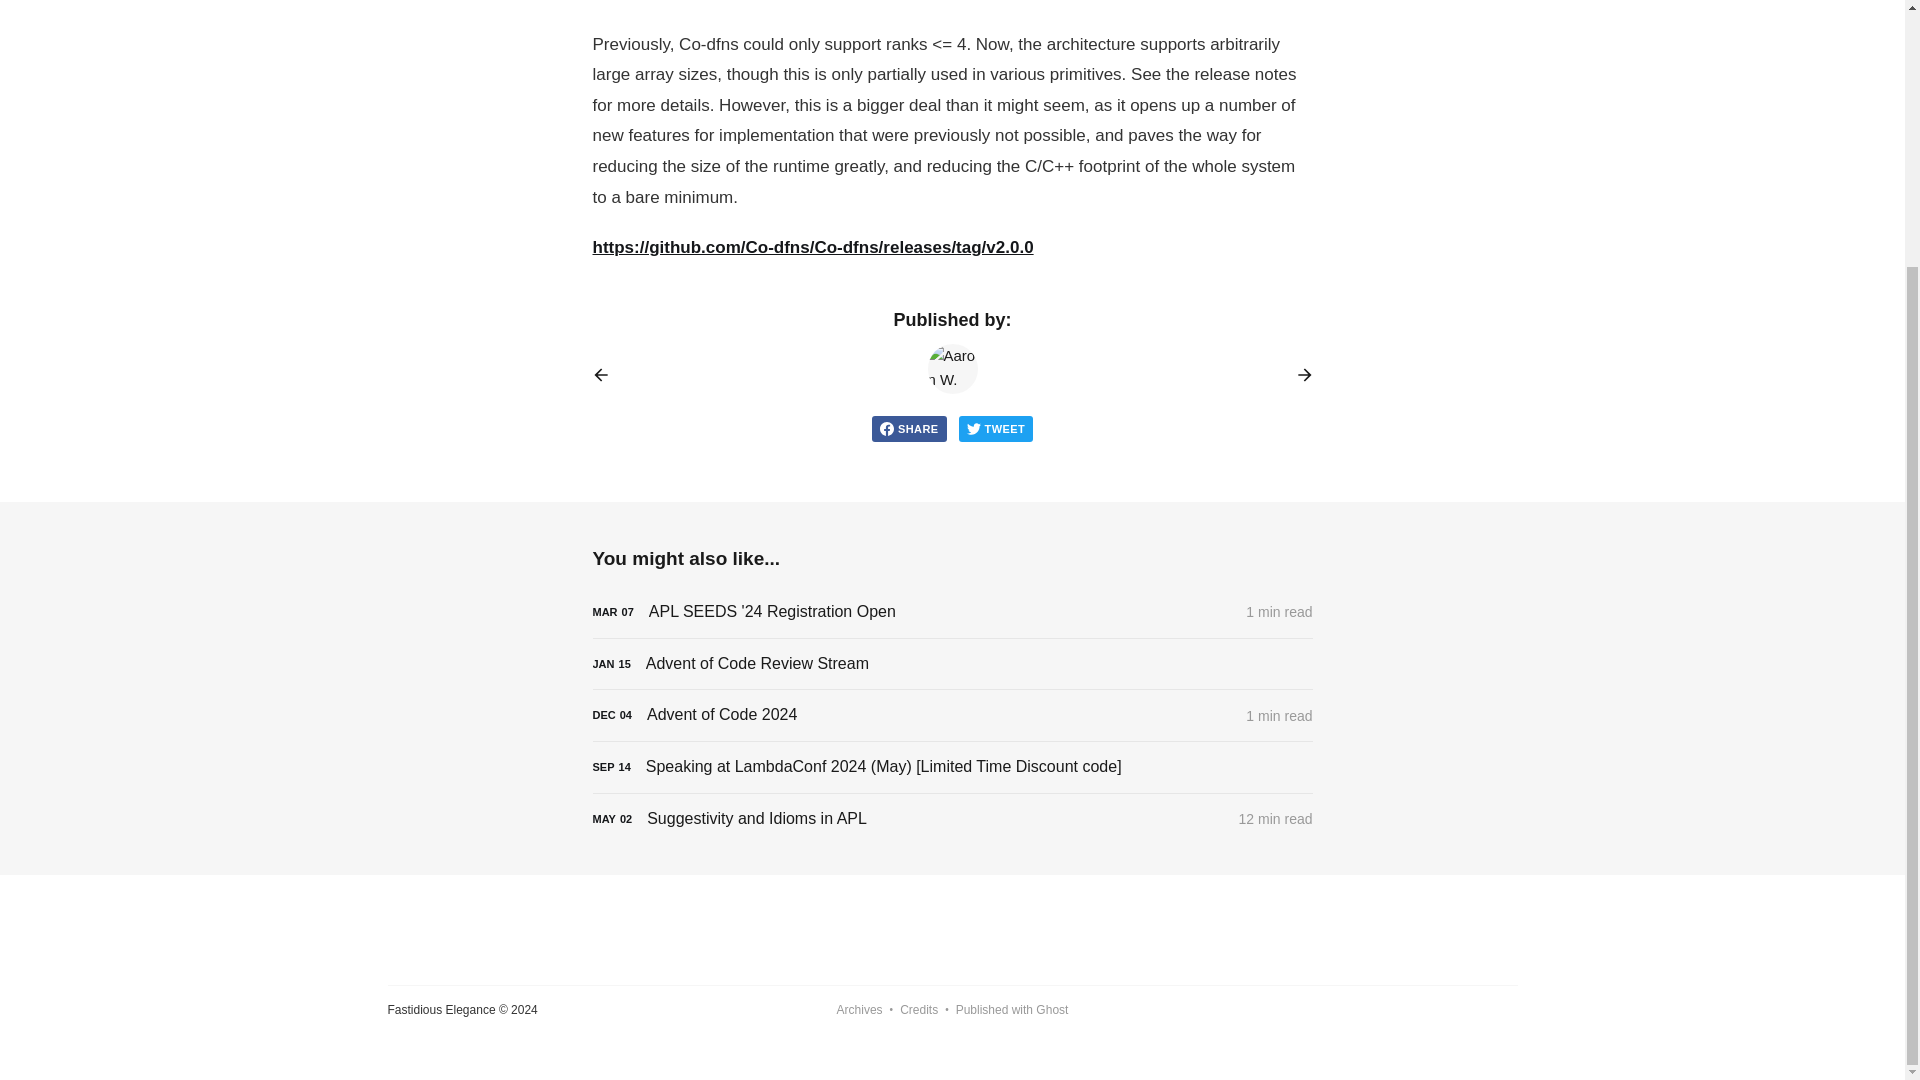  Describe the element at coordinates (908, 428) in the screenshot. I see `SHARE` at that location.